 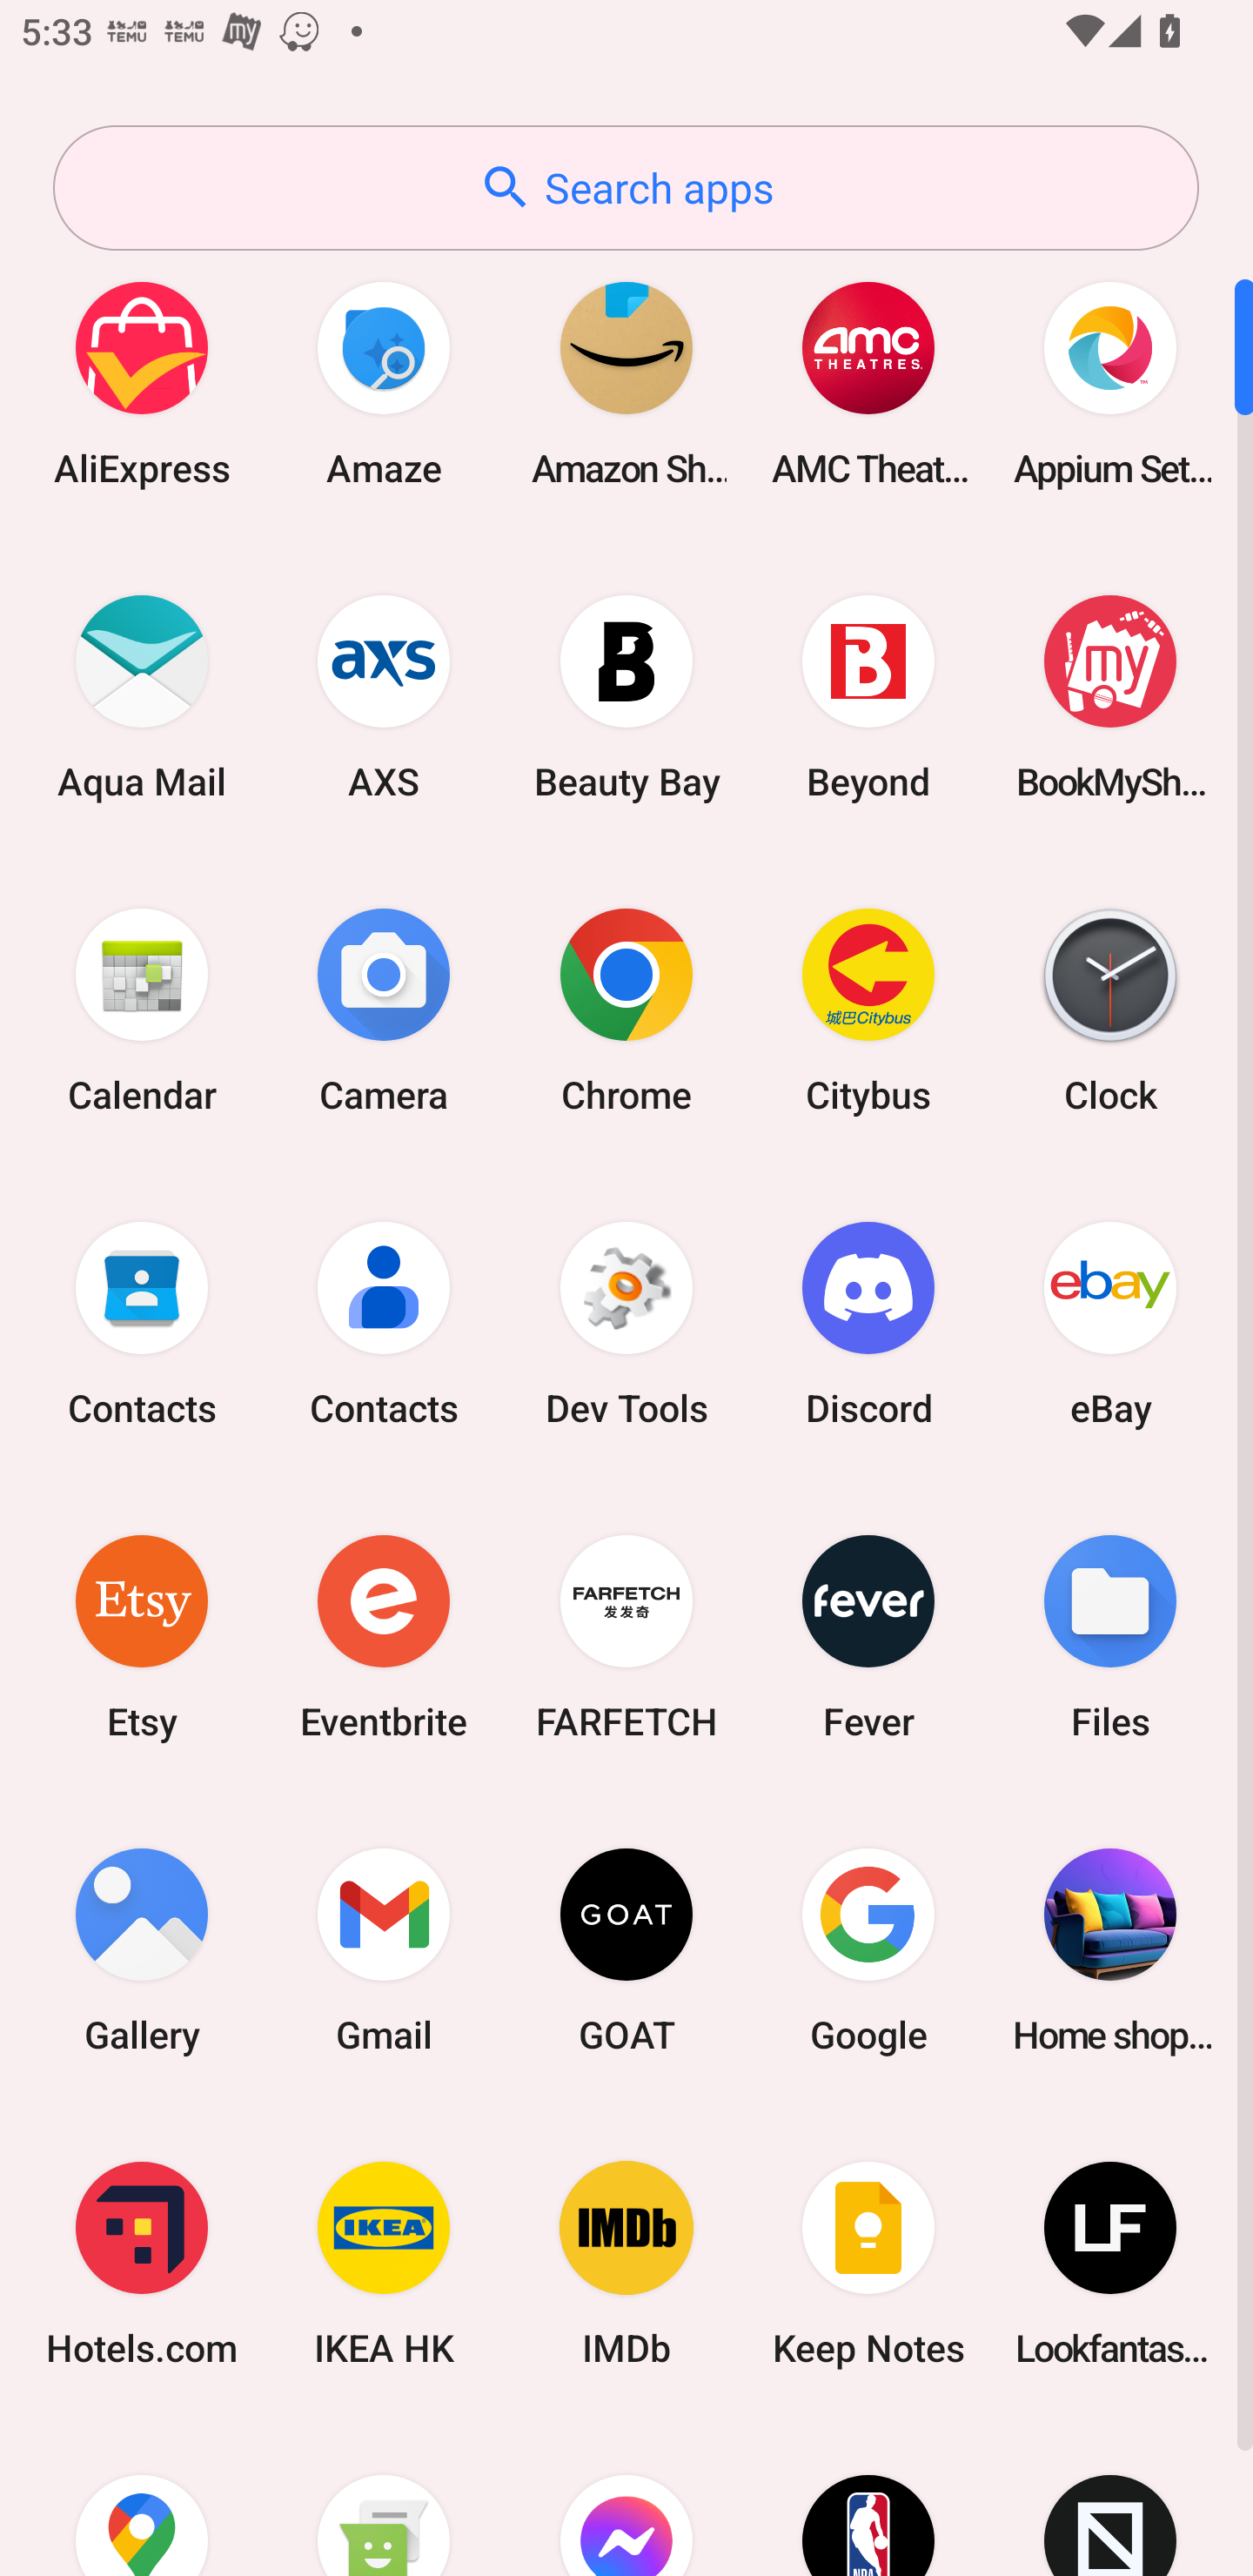 I want to click on Aqua Mail, so click(x=142, y=696).